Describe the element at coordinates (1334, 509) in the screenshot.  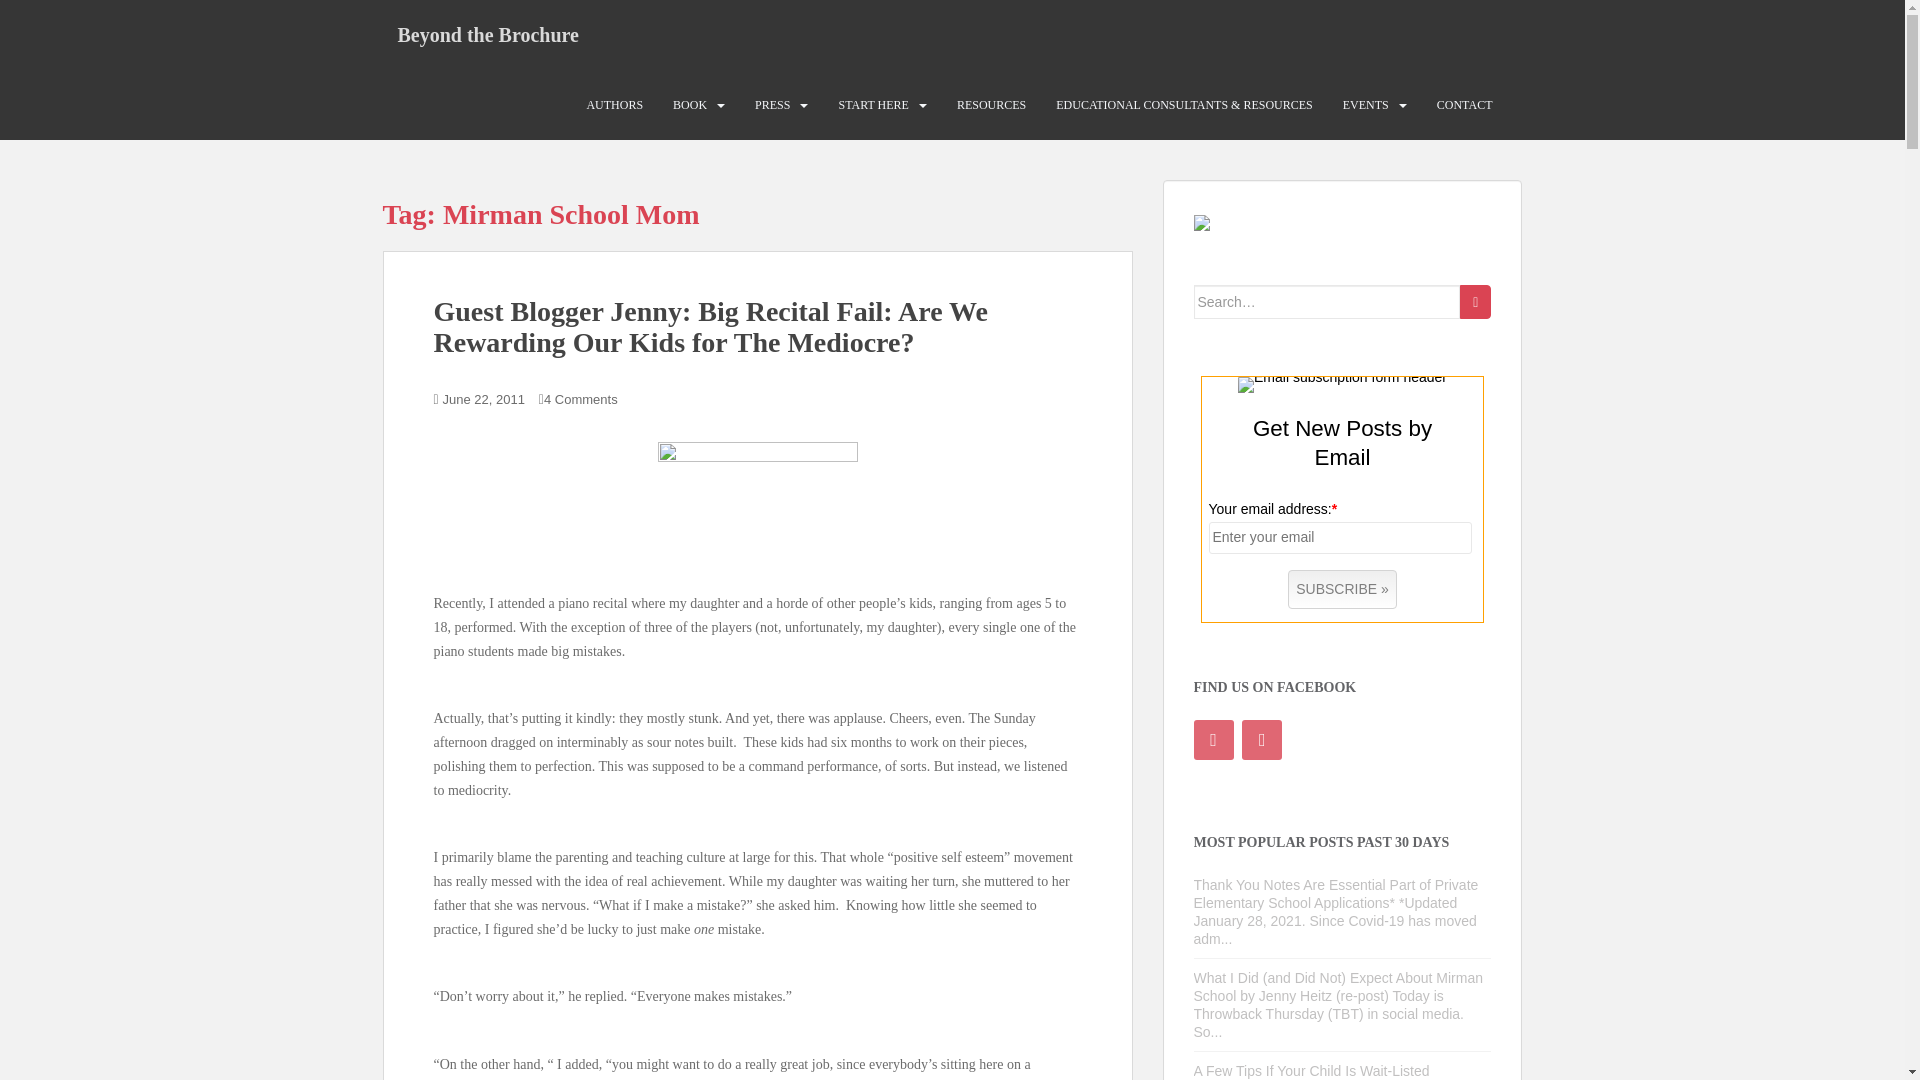
I see `Required` at that location.